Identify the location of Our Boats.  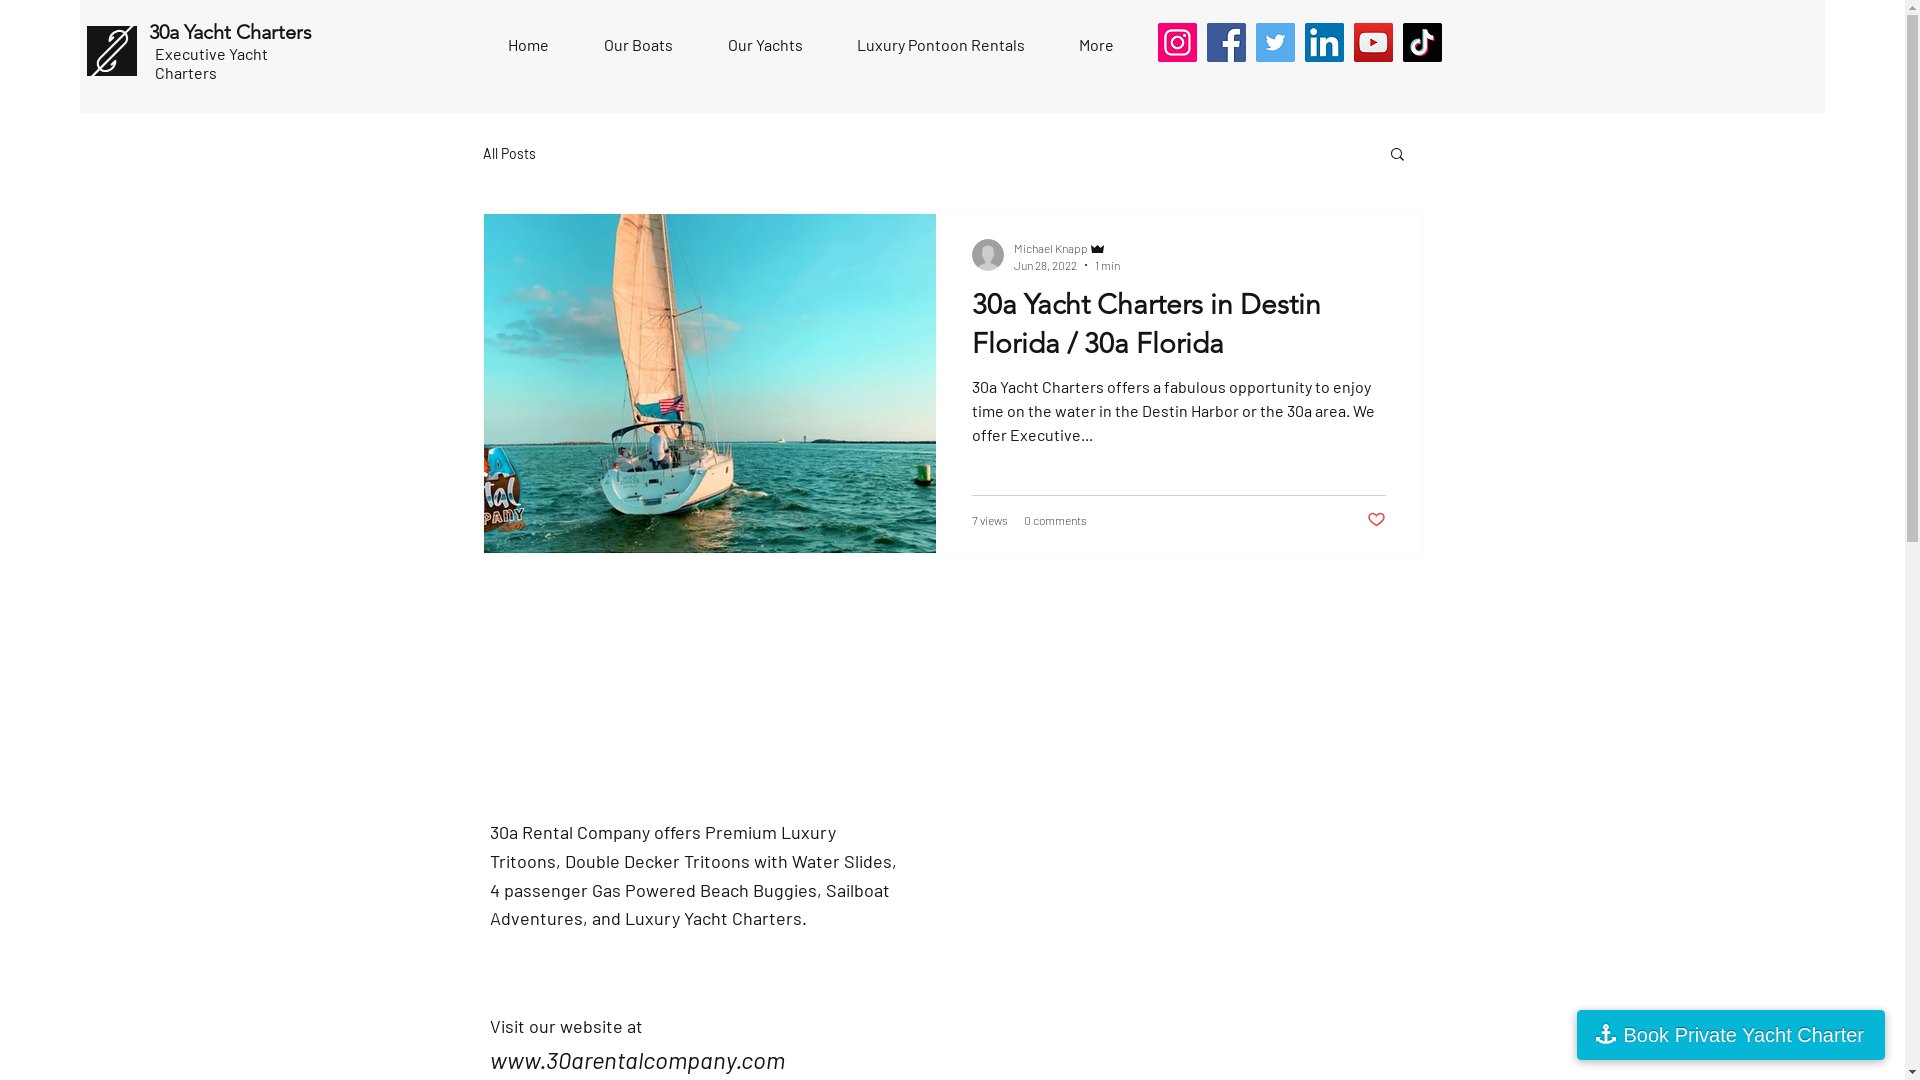
(639, 45).